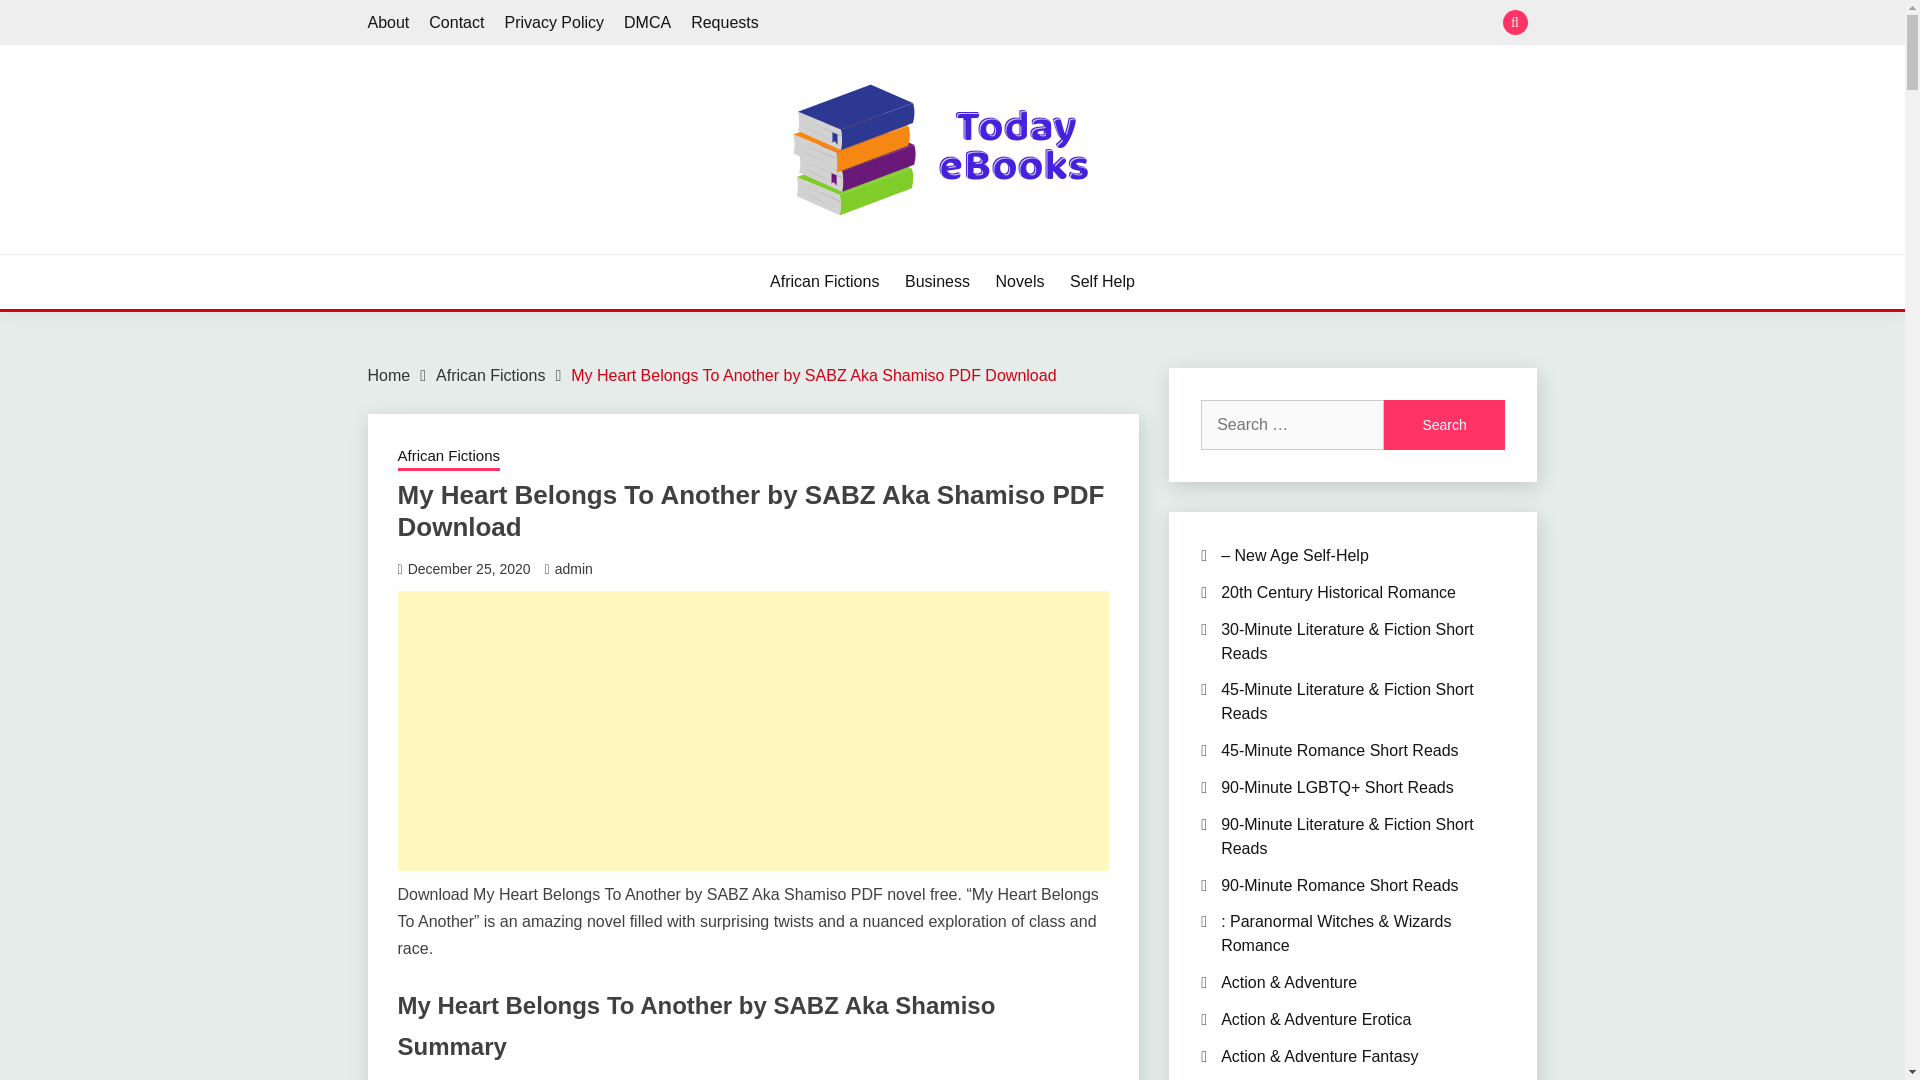  Describe the element at coordinates (753, 730) in the screenshot. I see `Advertisement` at that location.